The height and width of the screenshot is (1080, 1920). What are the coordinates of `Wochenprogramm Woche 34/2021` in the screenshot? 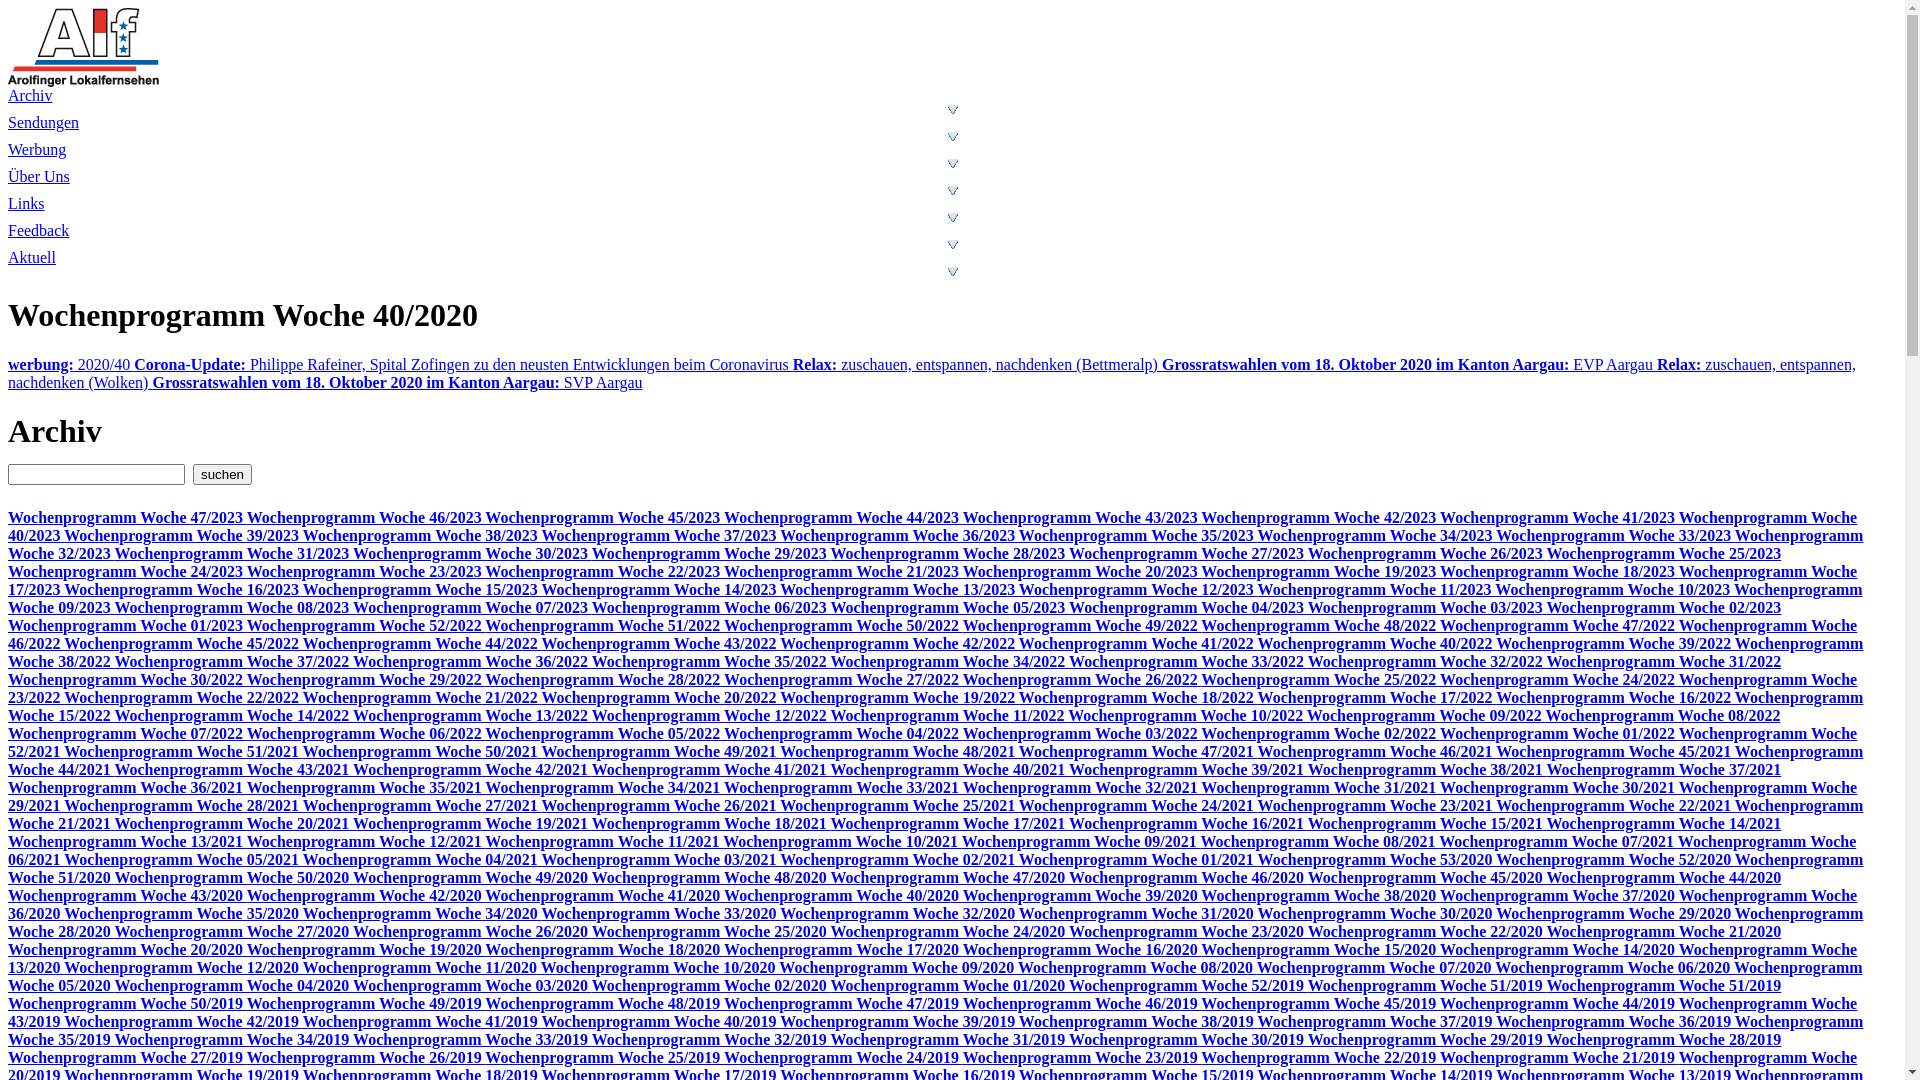 It's located at (604, 788).